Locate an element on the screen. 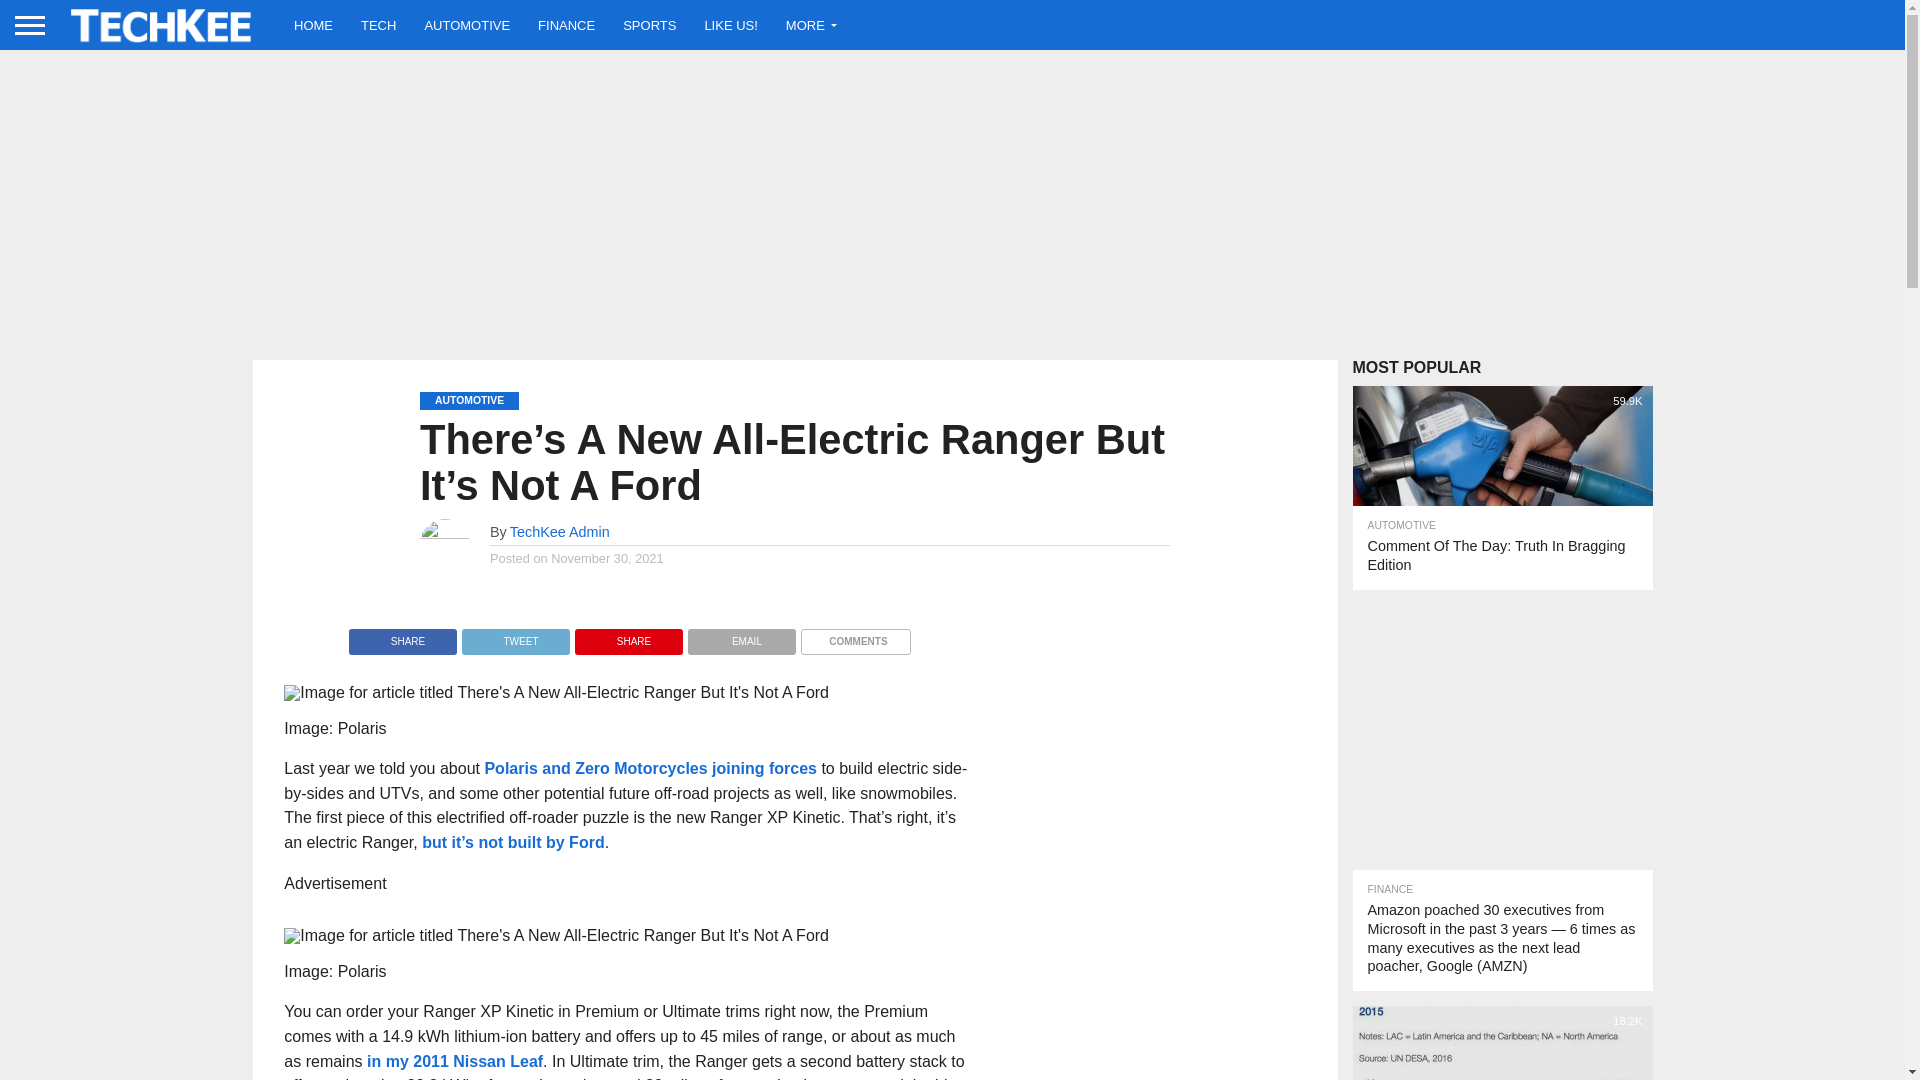  Pin This Post is located at coordinates (628, 636).